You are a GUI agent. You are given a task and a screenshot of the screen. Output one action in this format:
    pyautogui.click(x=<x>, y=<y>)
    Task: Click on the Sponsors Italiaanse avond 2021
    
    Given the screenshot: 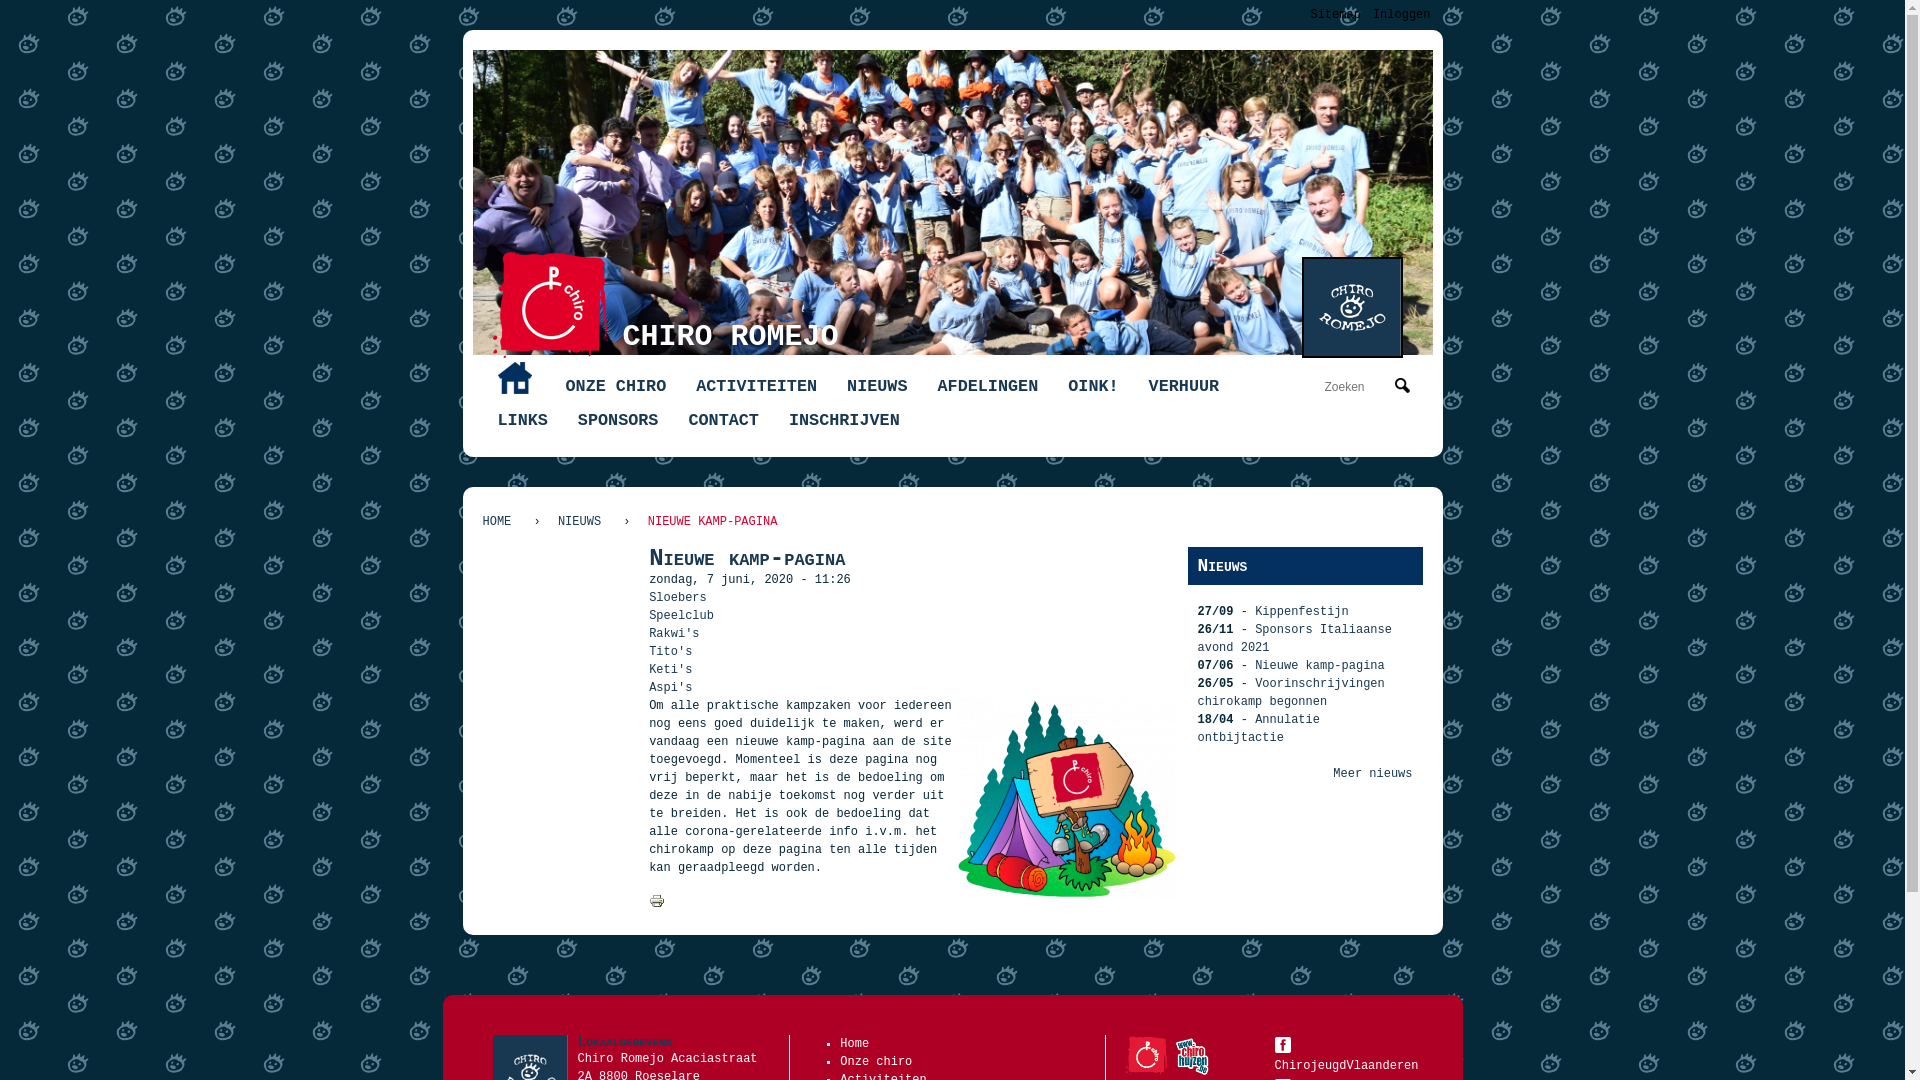 What is the action you would take?
    pyautogui.click(x=1295, y=639)
    